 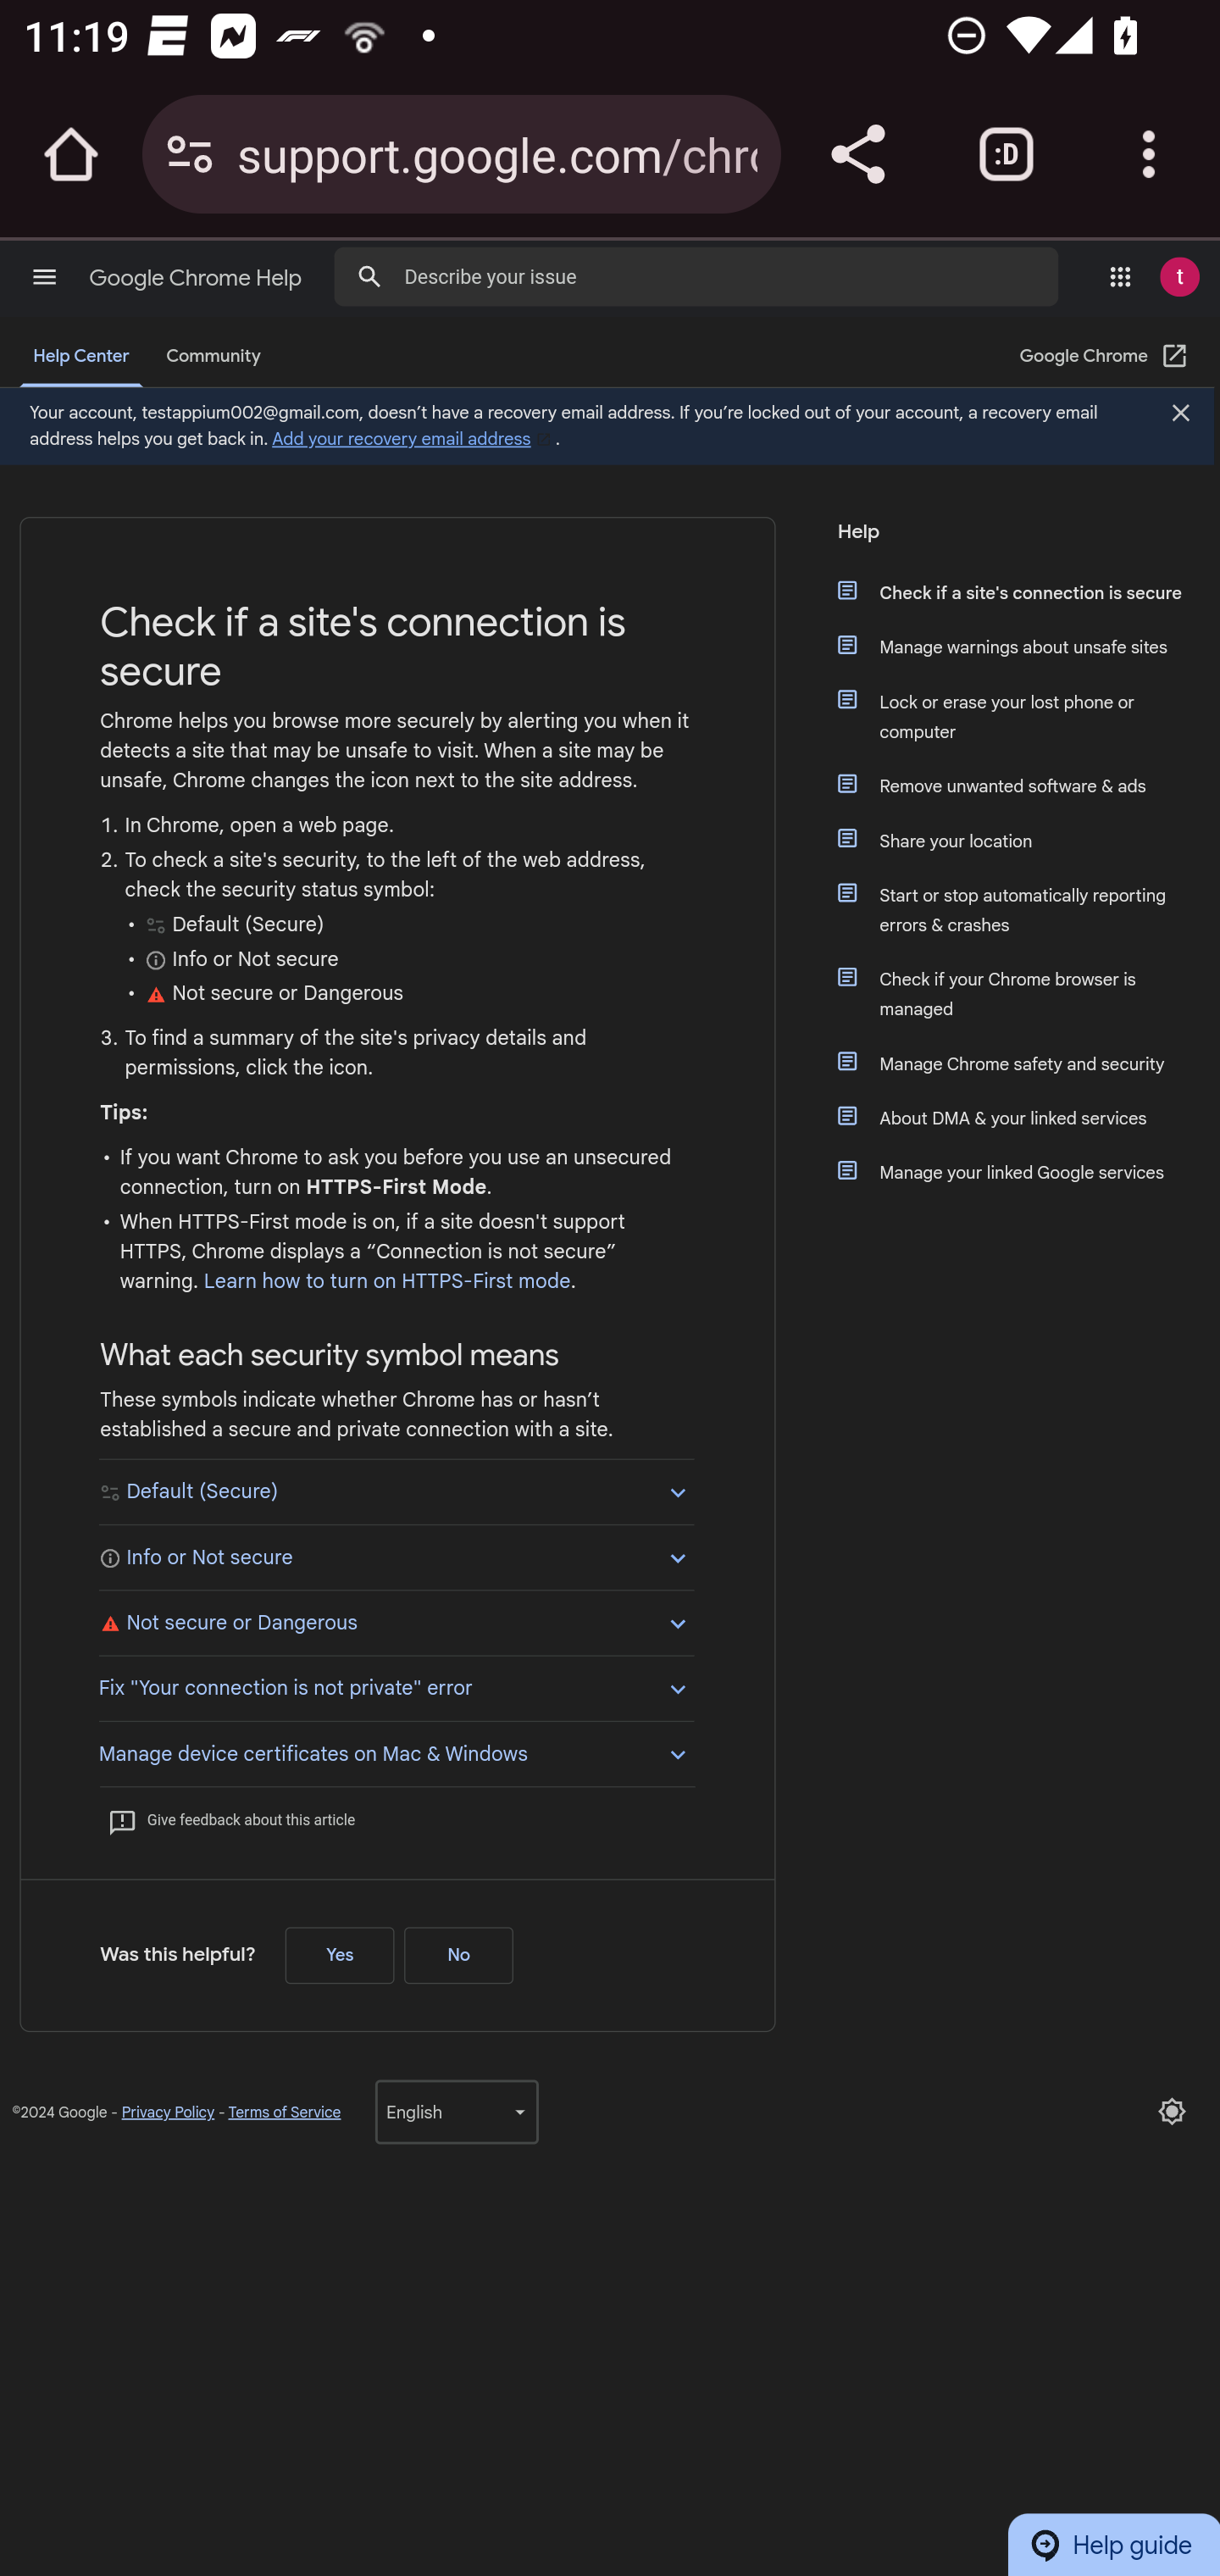 What do you see at coordinates (1029, 646) in the screenshot?
I see `Manage warnings about unsafe sites` at bounding box center [1029, 646].